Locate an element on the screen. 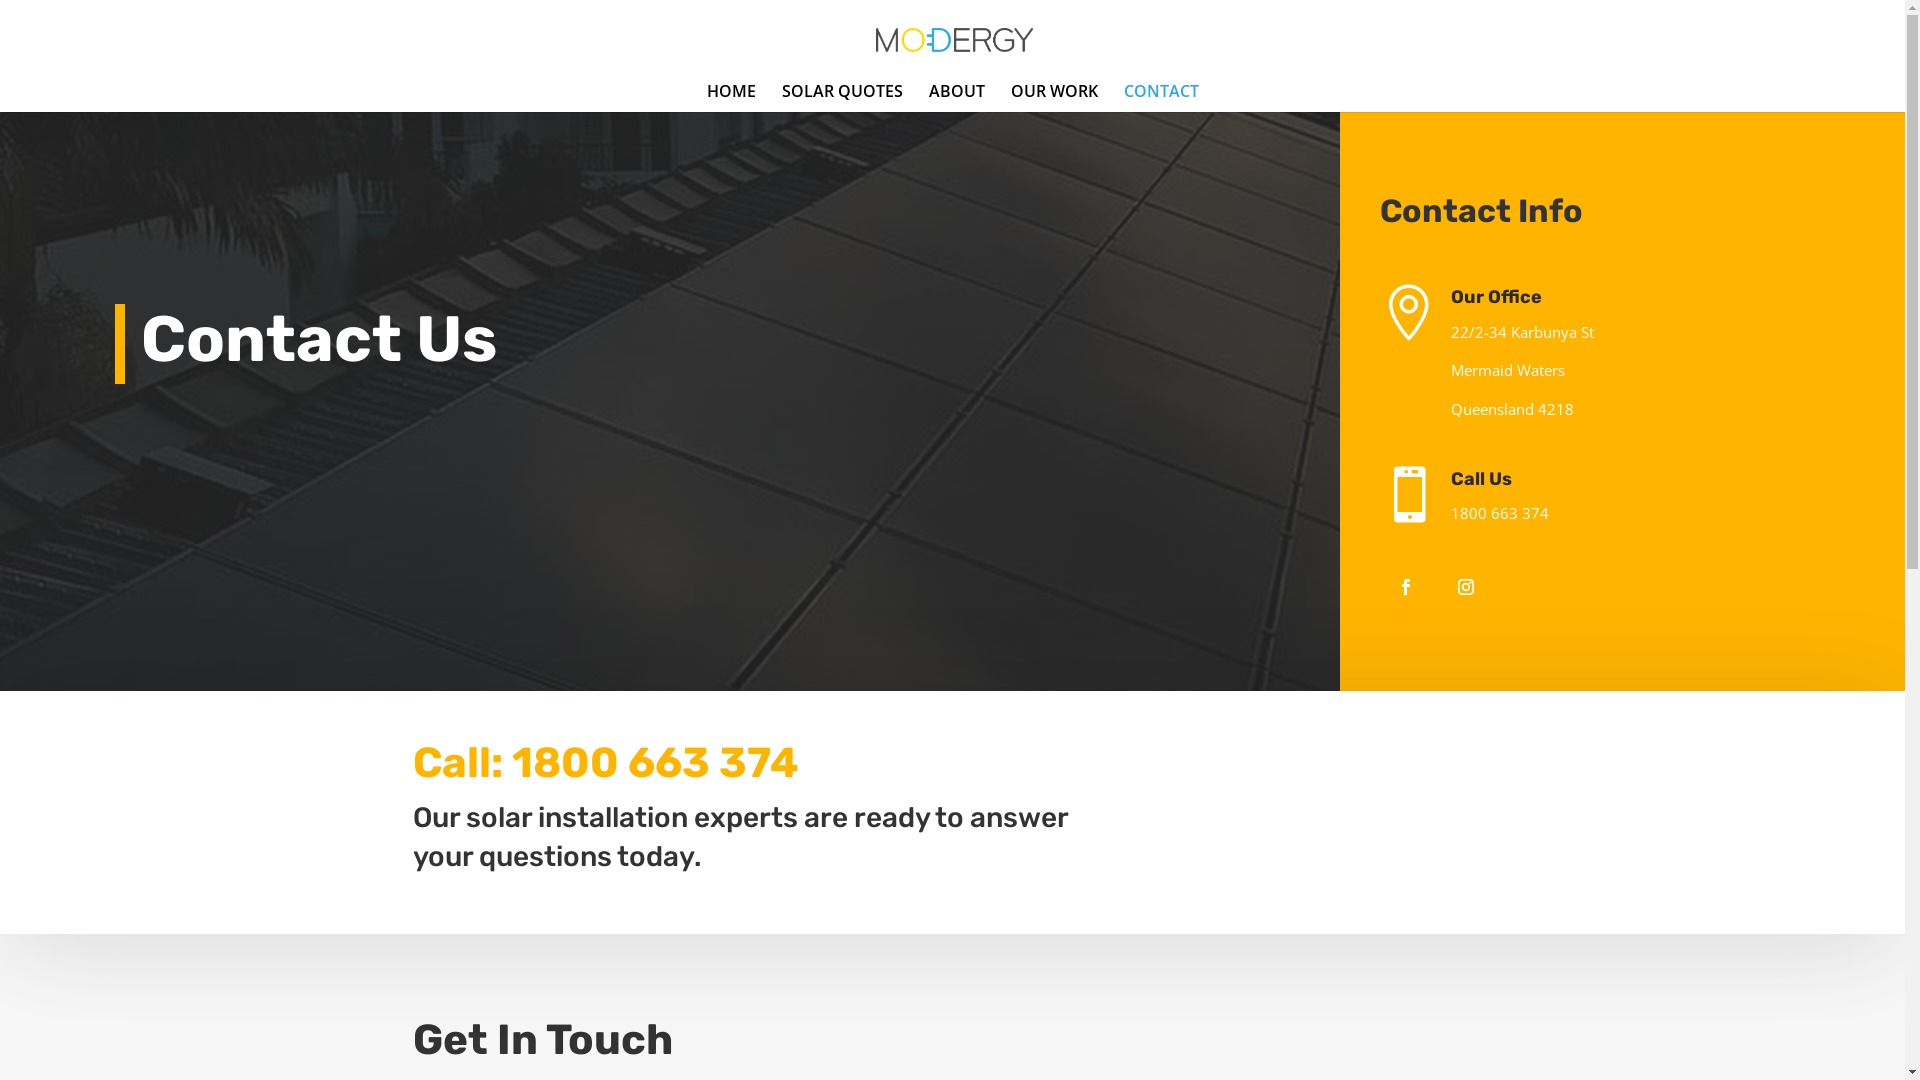  CONTACT is located at coordinates (1162, 98).